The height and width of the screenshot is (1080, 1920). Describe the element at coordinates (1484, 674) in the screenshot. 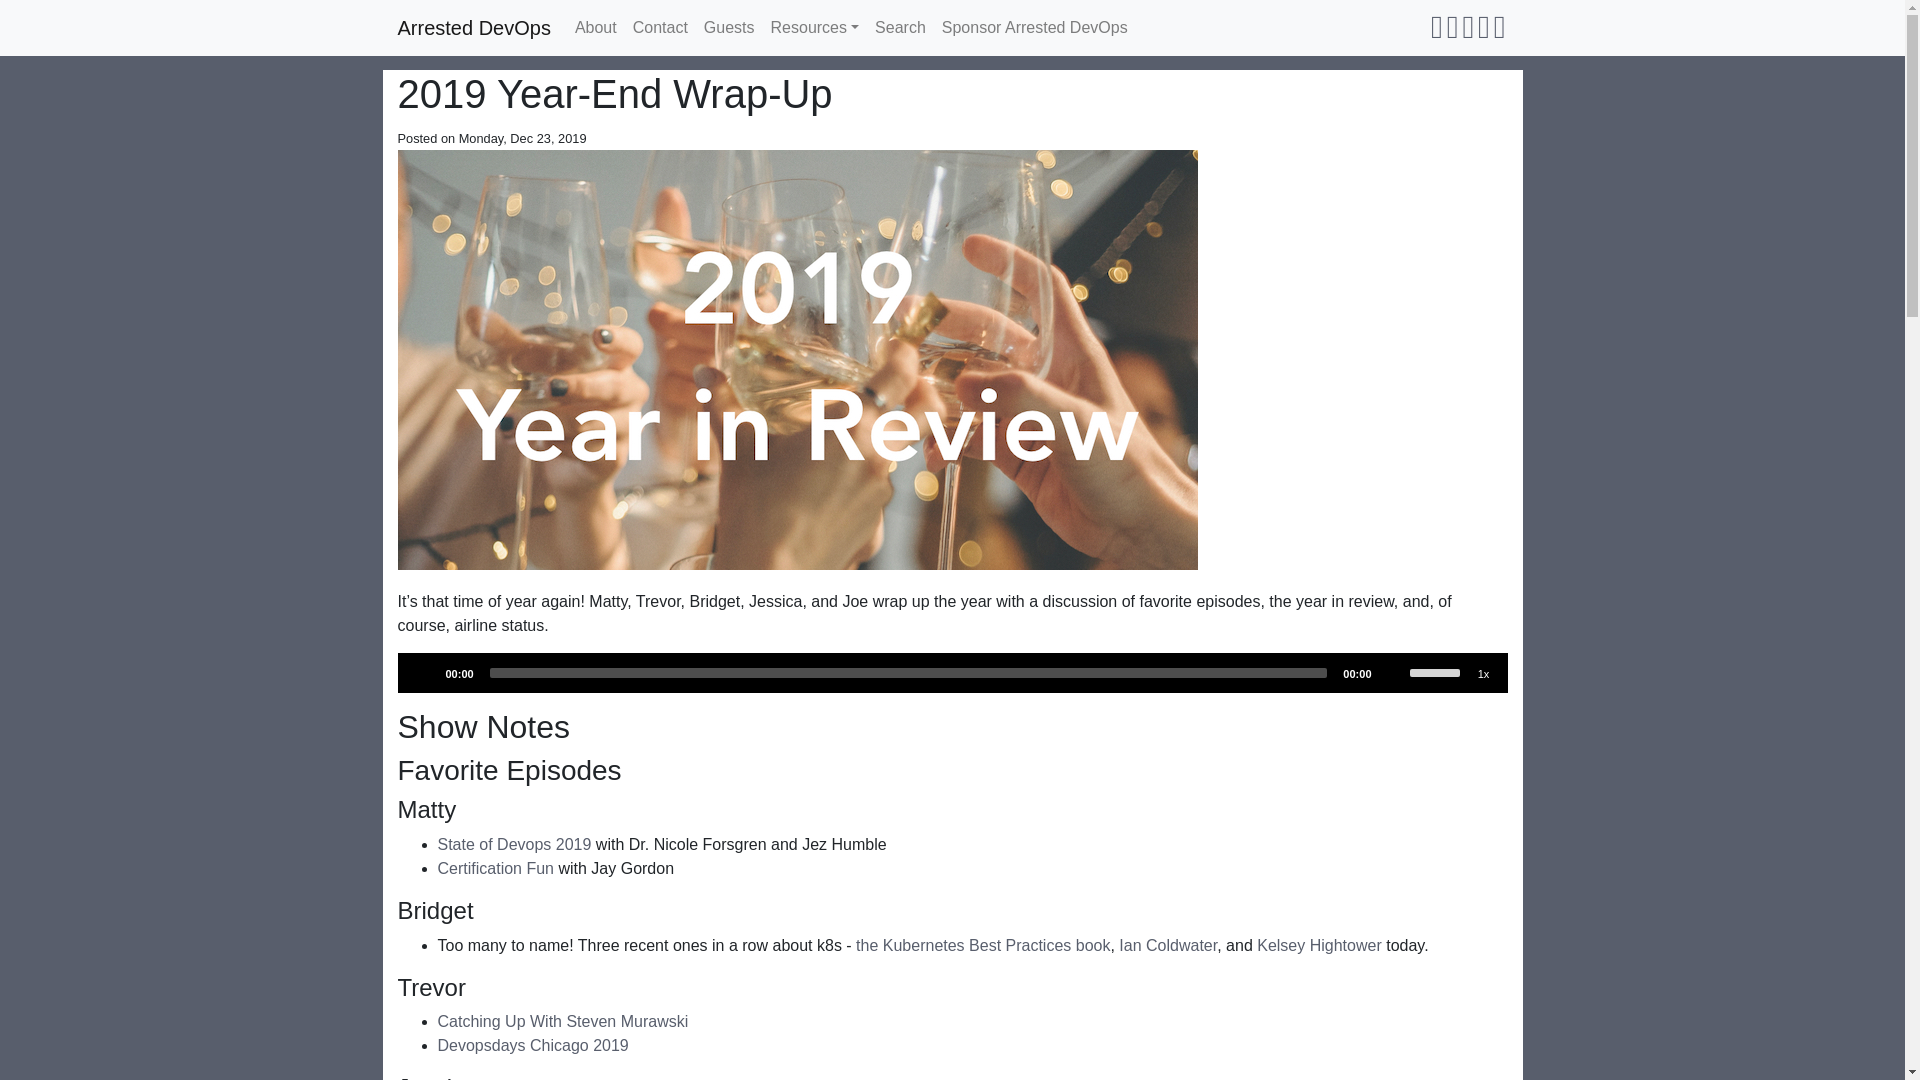

I see `1x` at that location.